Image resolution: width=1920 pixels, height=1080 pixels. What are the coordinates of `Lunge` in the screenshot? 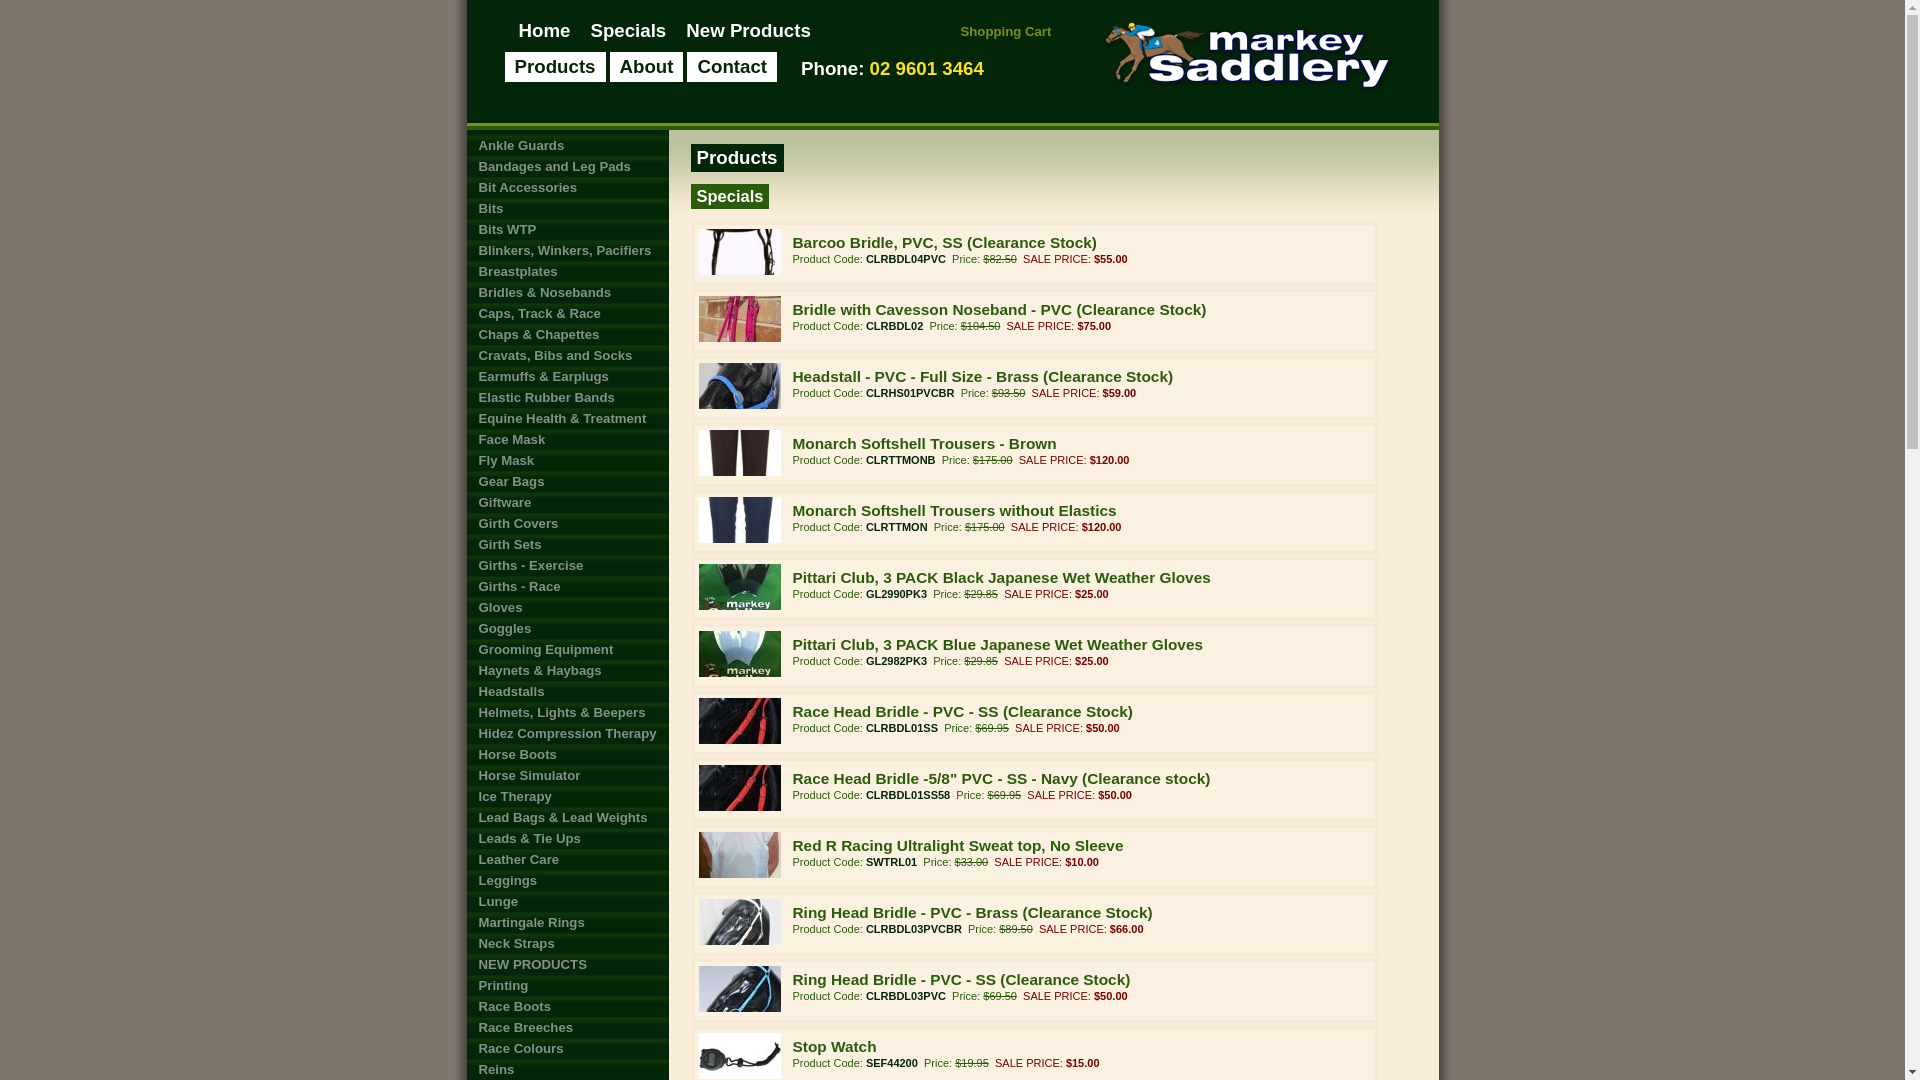 It's located at (567, 902).